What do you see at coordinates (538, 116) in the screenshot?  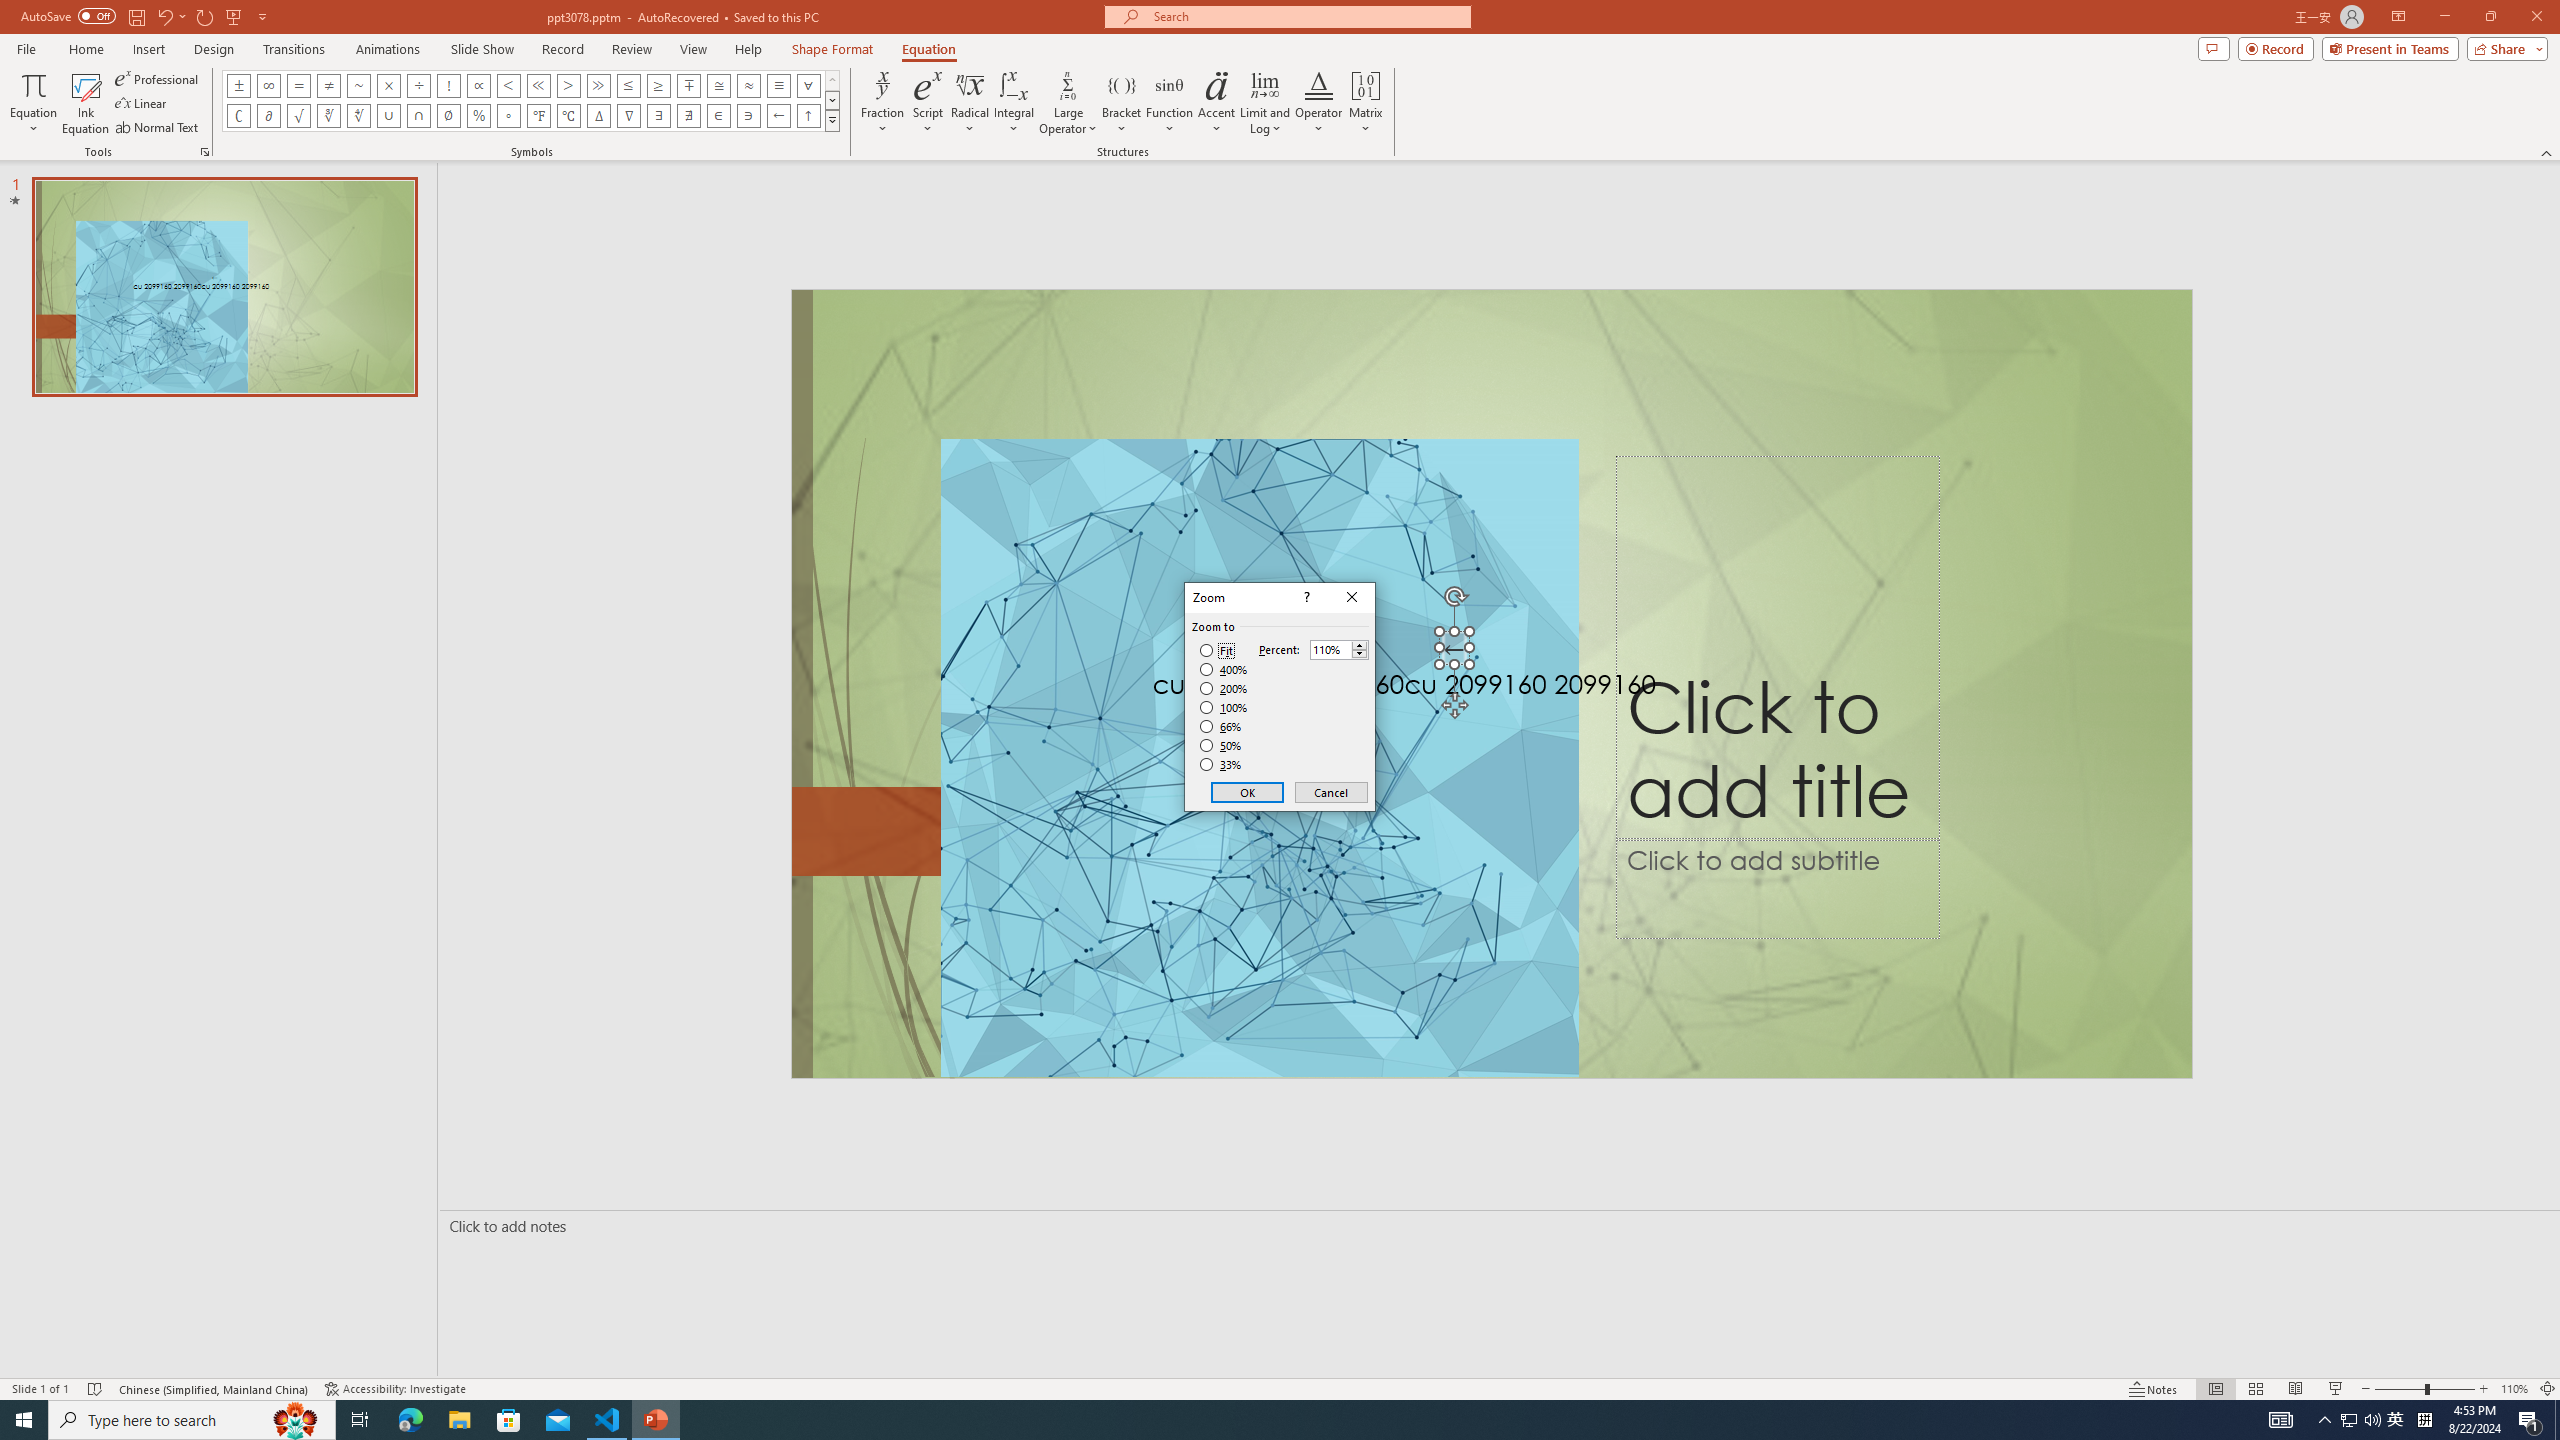 I see `Equation Symbol Degrees Fahrenheit` at bounding box center [538, 116].